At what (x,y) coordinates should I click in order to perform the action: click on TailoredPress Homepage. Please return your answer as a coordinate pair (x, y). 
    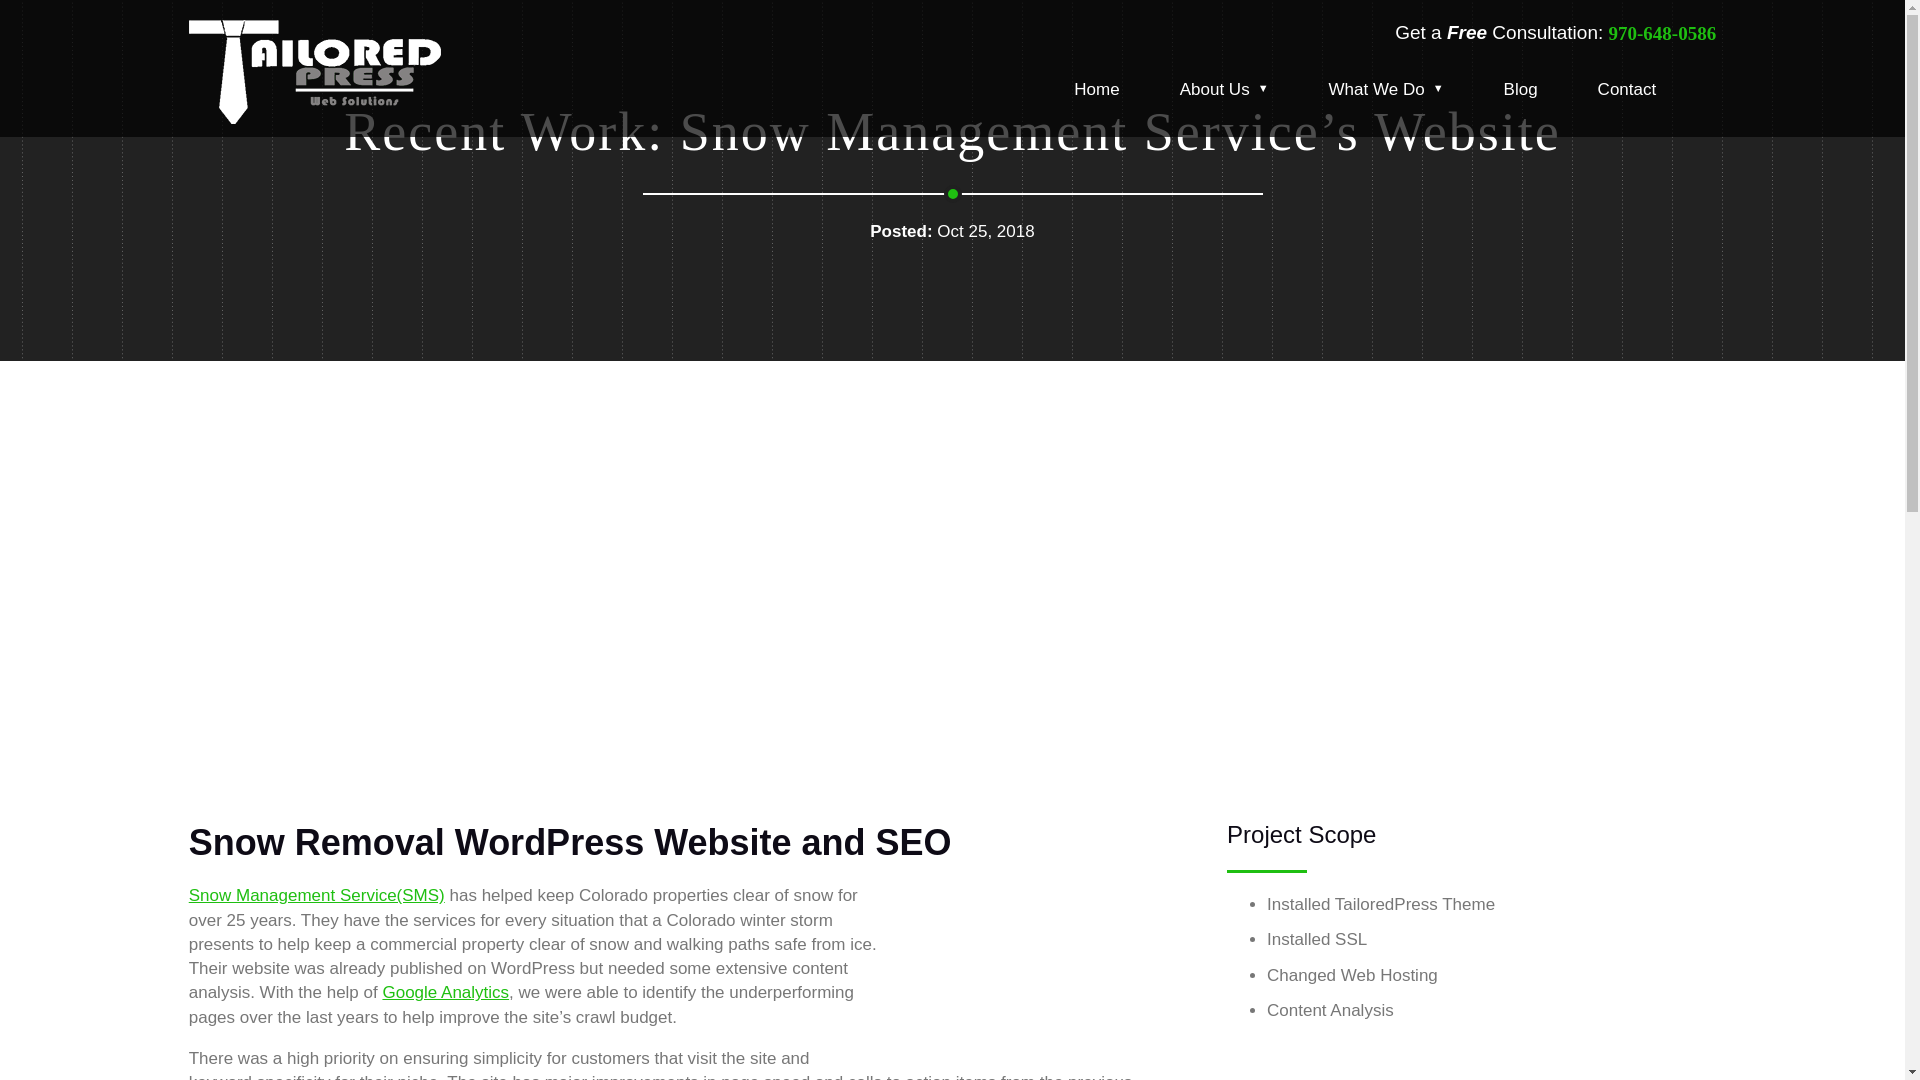
    Looking at the image, I should click on (368, 72).